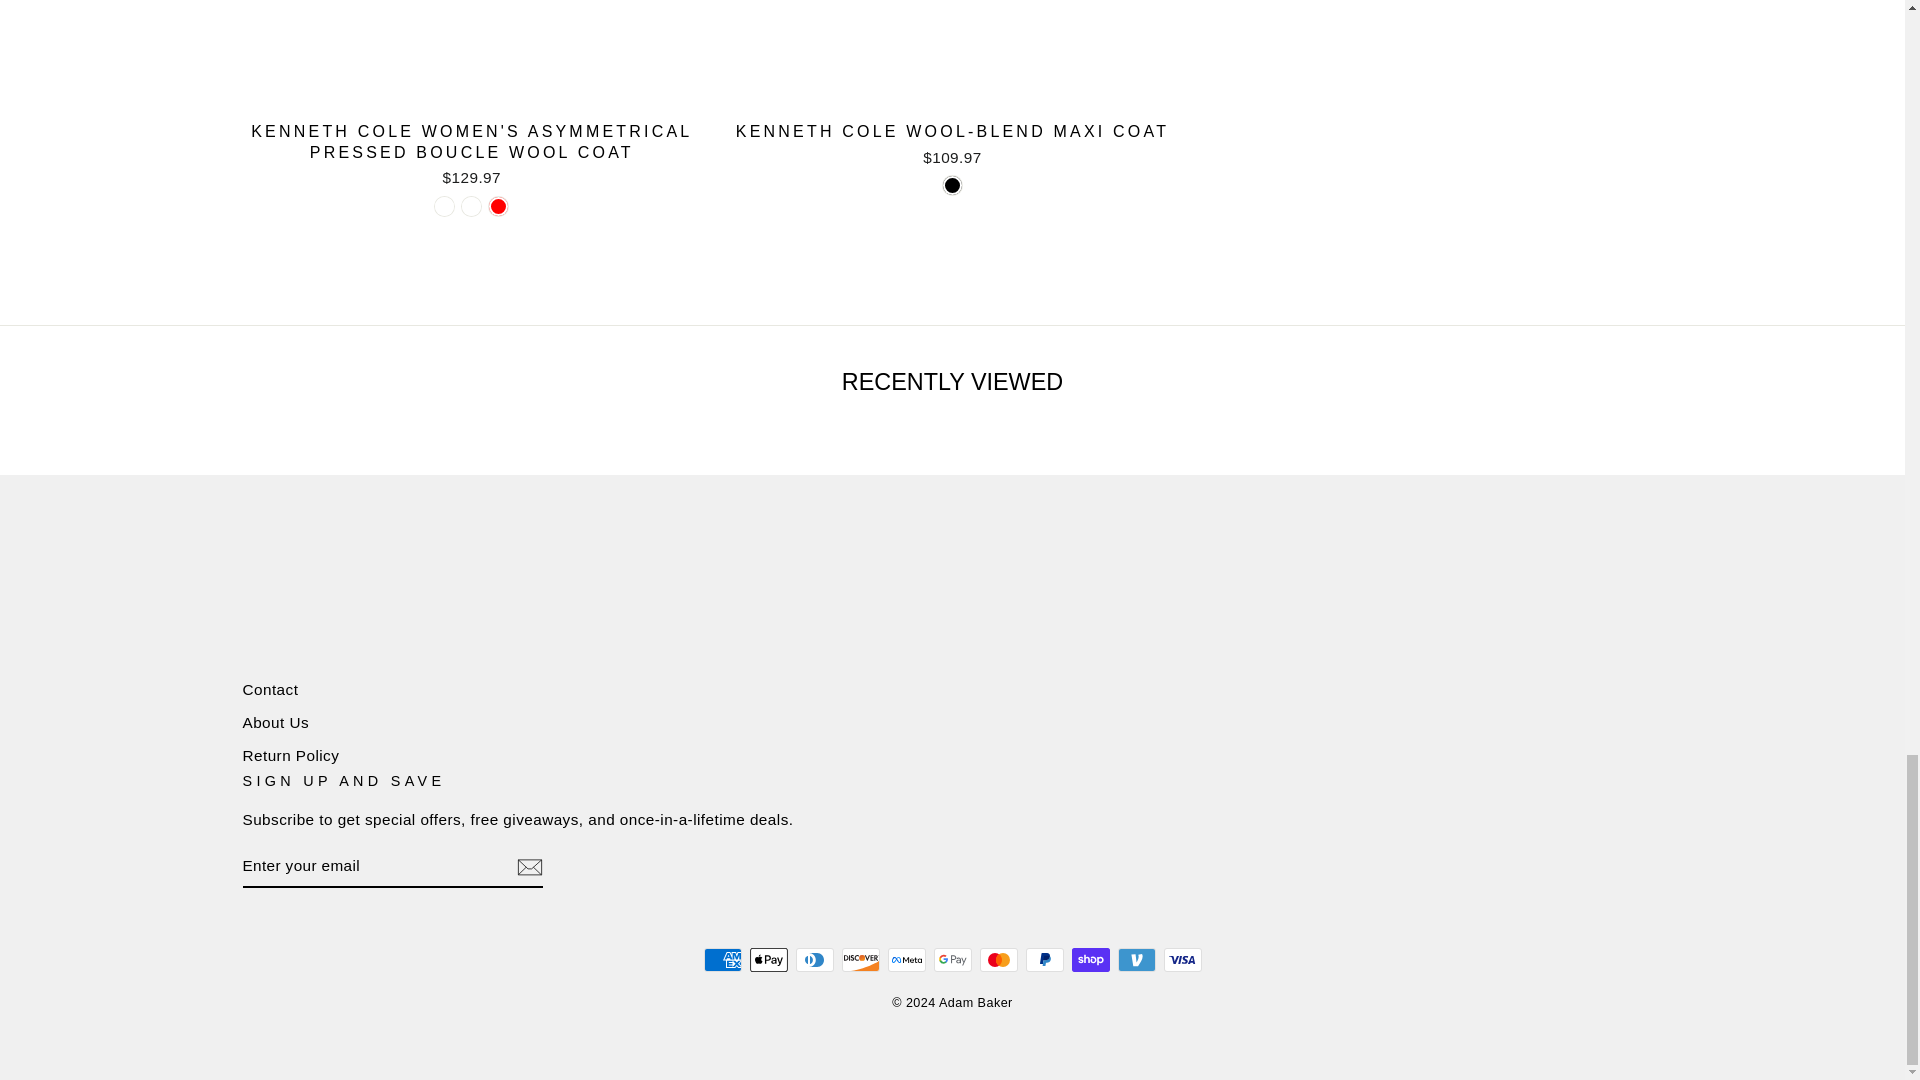 This screenshot has width=1920, height=1080. Describe the element at coordinates (998, 960) in the screenshot. I see `Mastercard` at that location.